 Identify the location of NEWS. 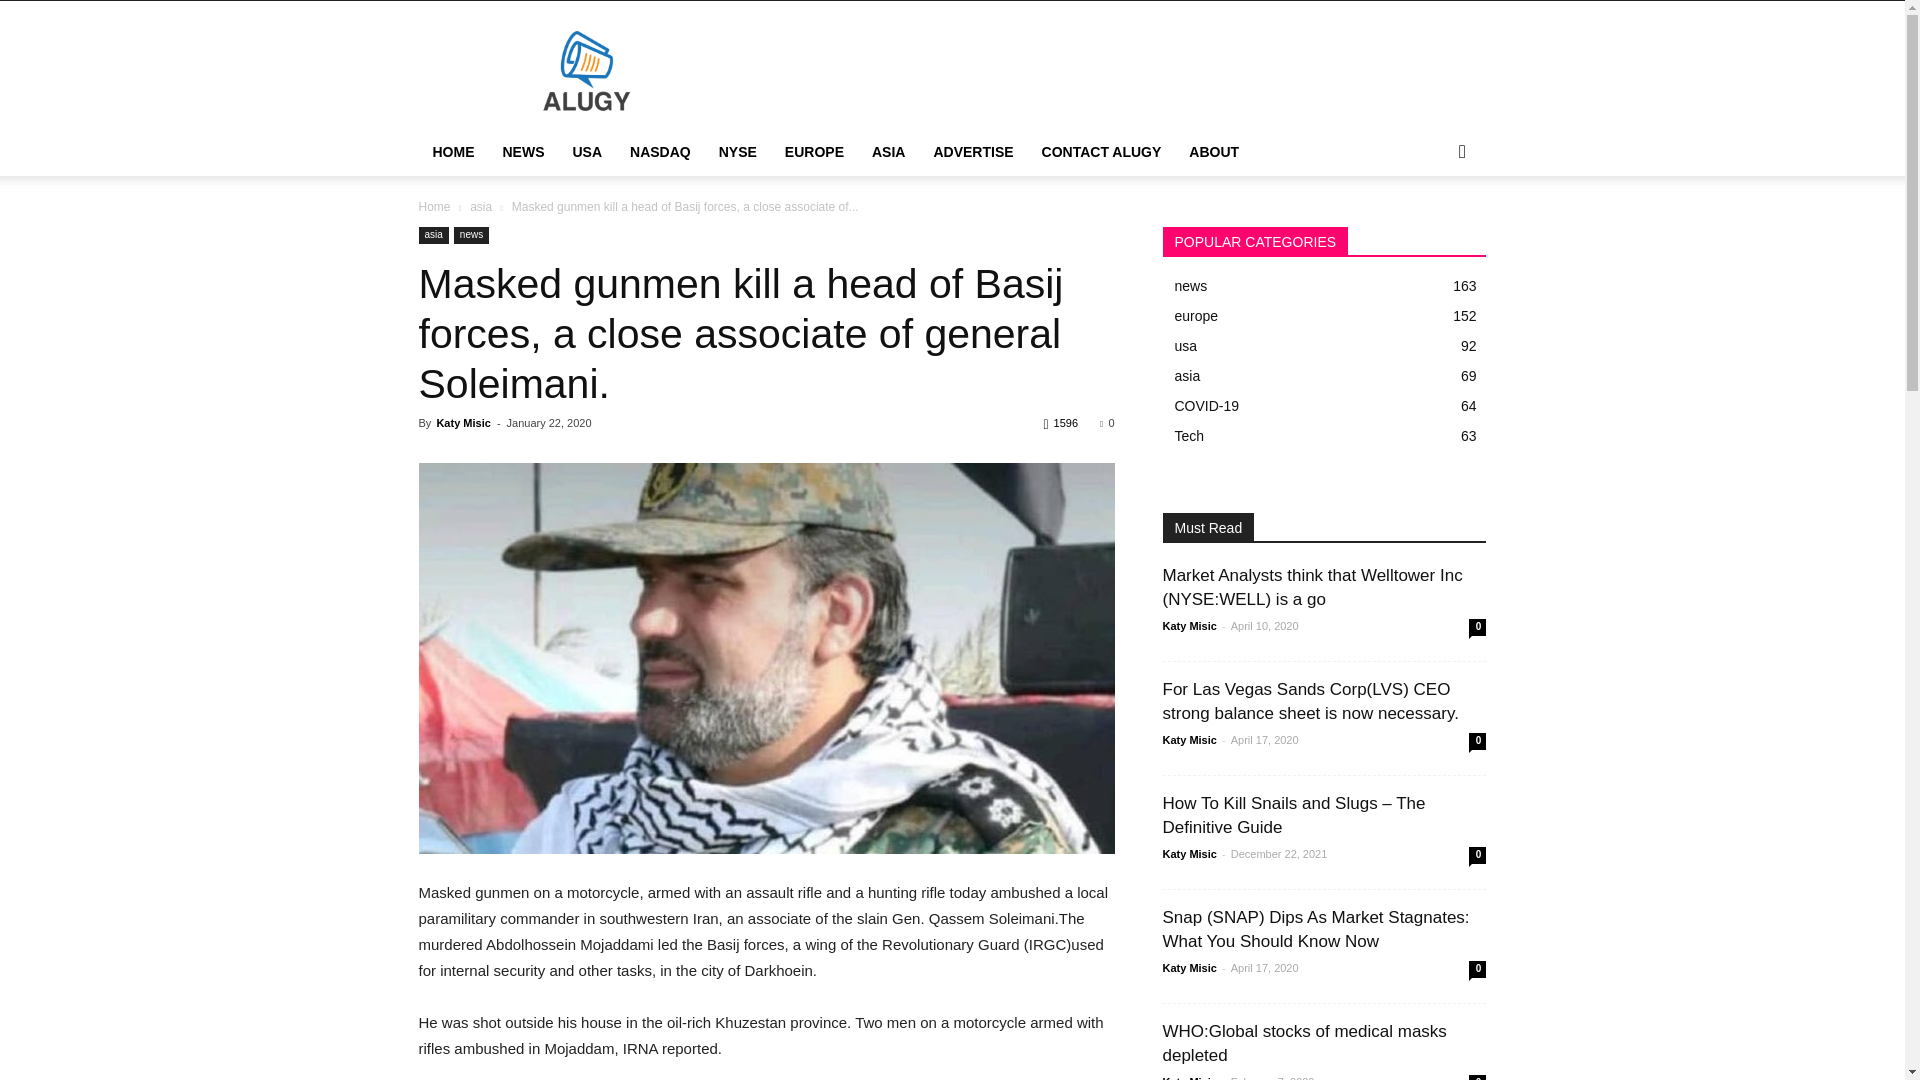
(522, 152).